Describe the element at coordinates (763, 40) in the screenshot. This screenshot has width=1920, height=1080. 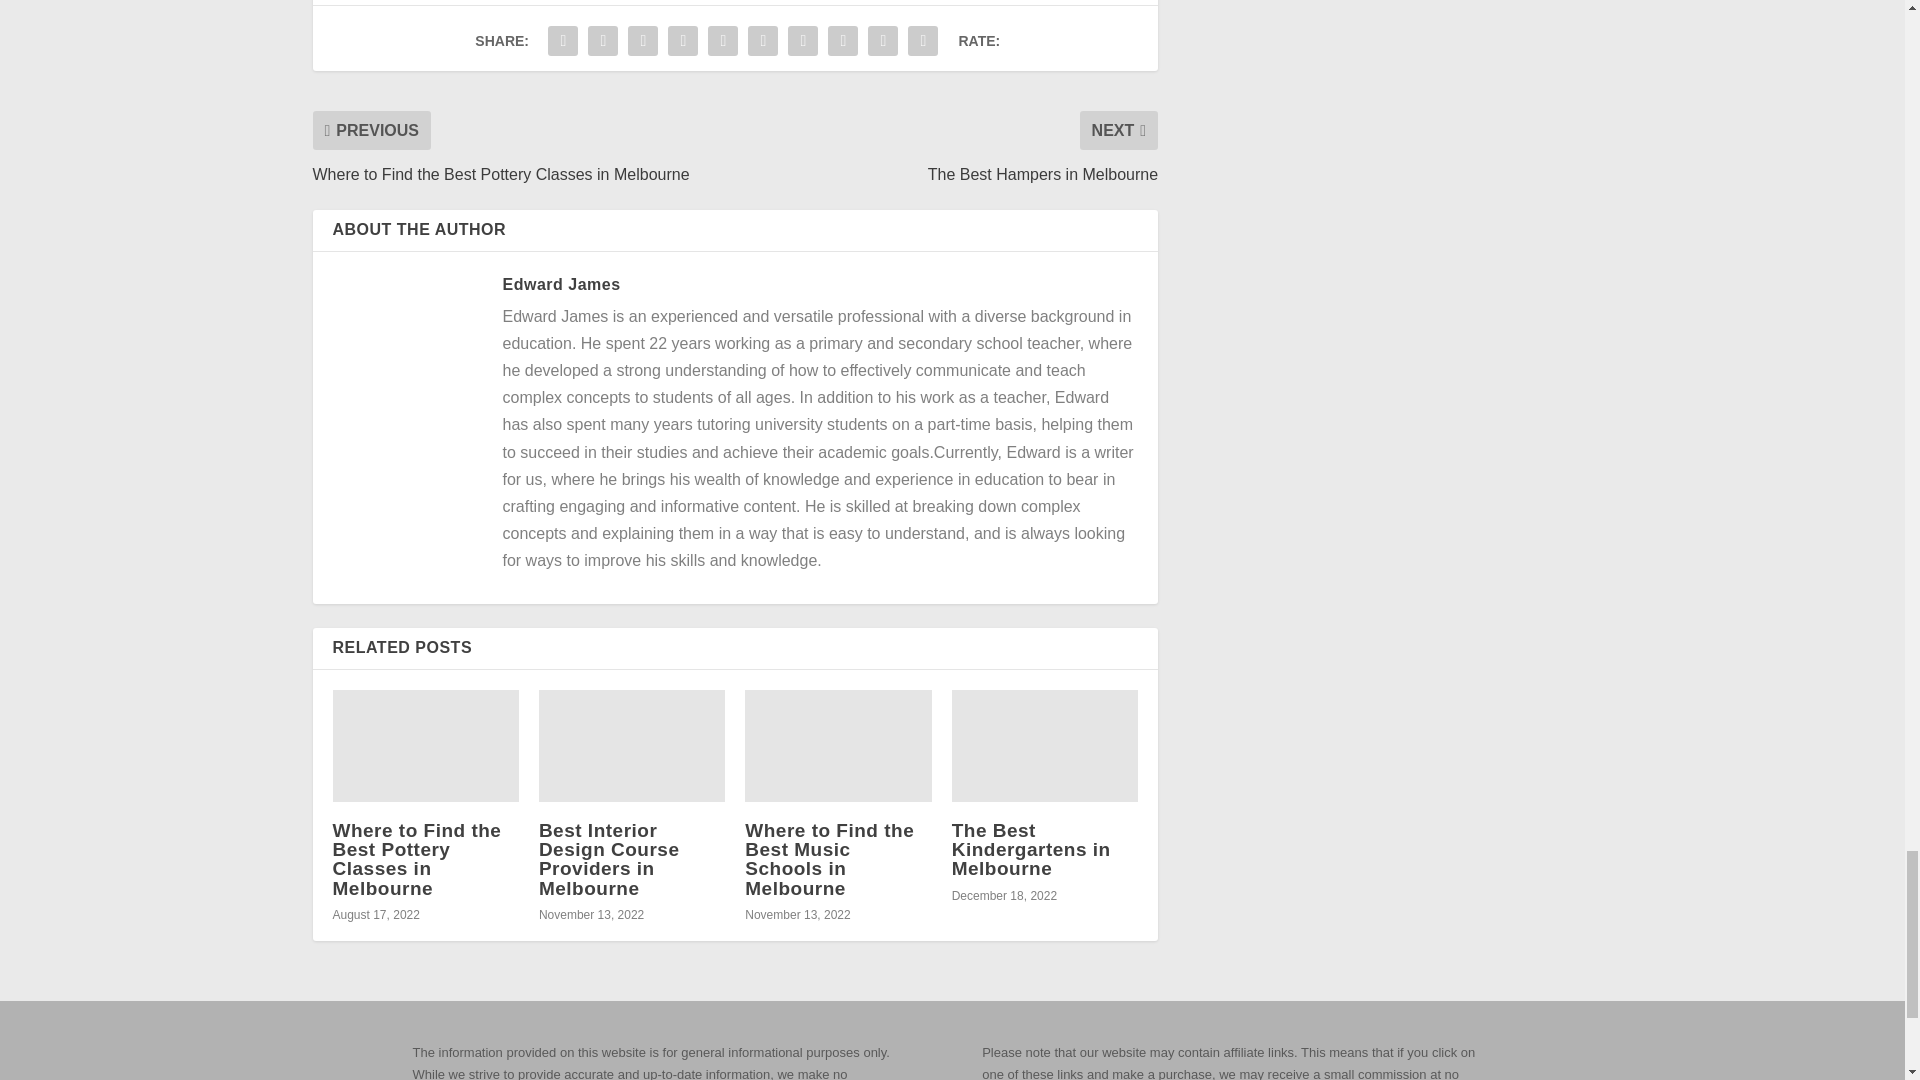
I see `Share "Best Marketing Courses in Melbourne" via LinkedIn` at that location.